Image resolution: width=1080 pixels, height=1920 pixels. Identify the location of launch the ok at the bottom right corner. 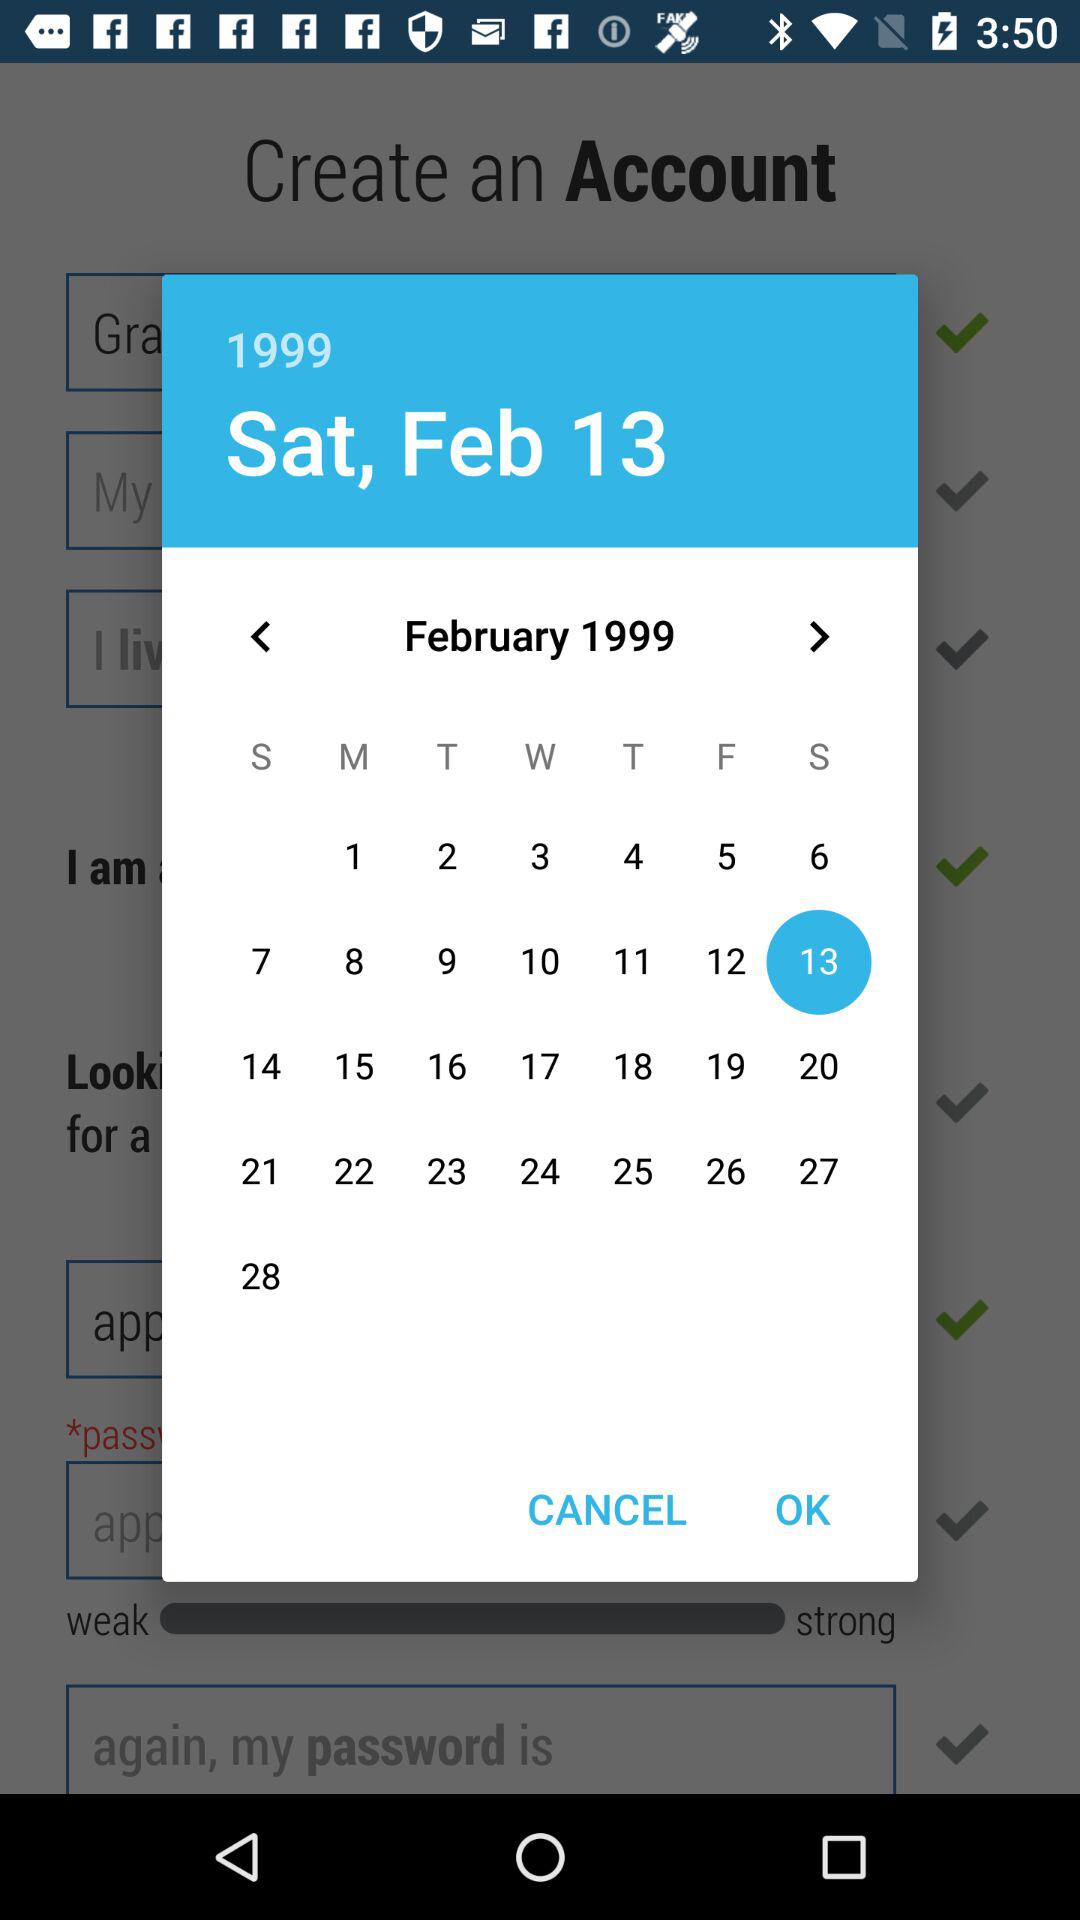
(802, 1508).